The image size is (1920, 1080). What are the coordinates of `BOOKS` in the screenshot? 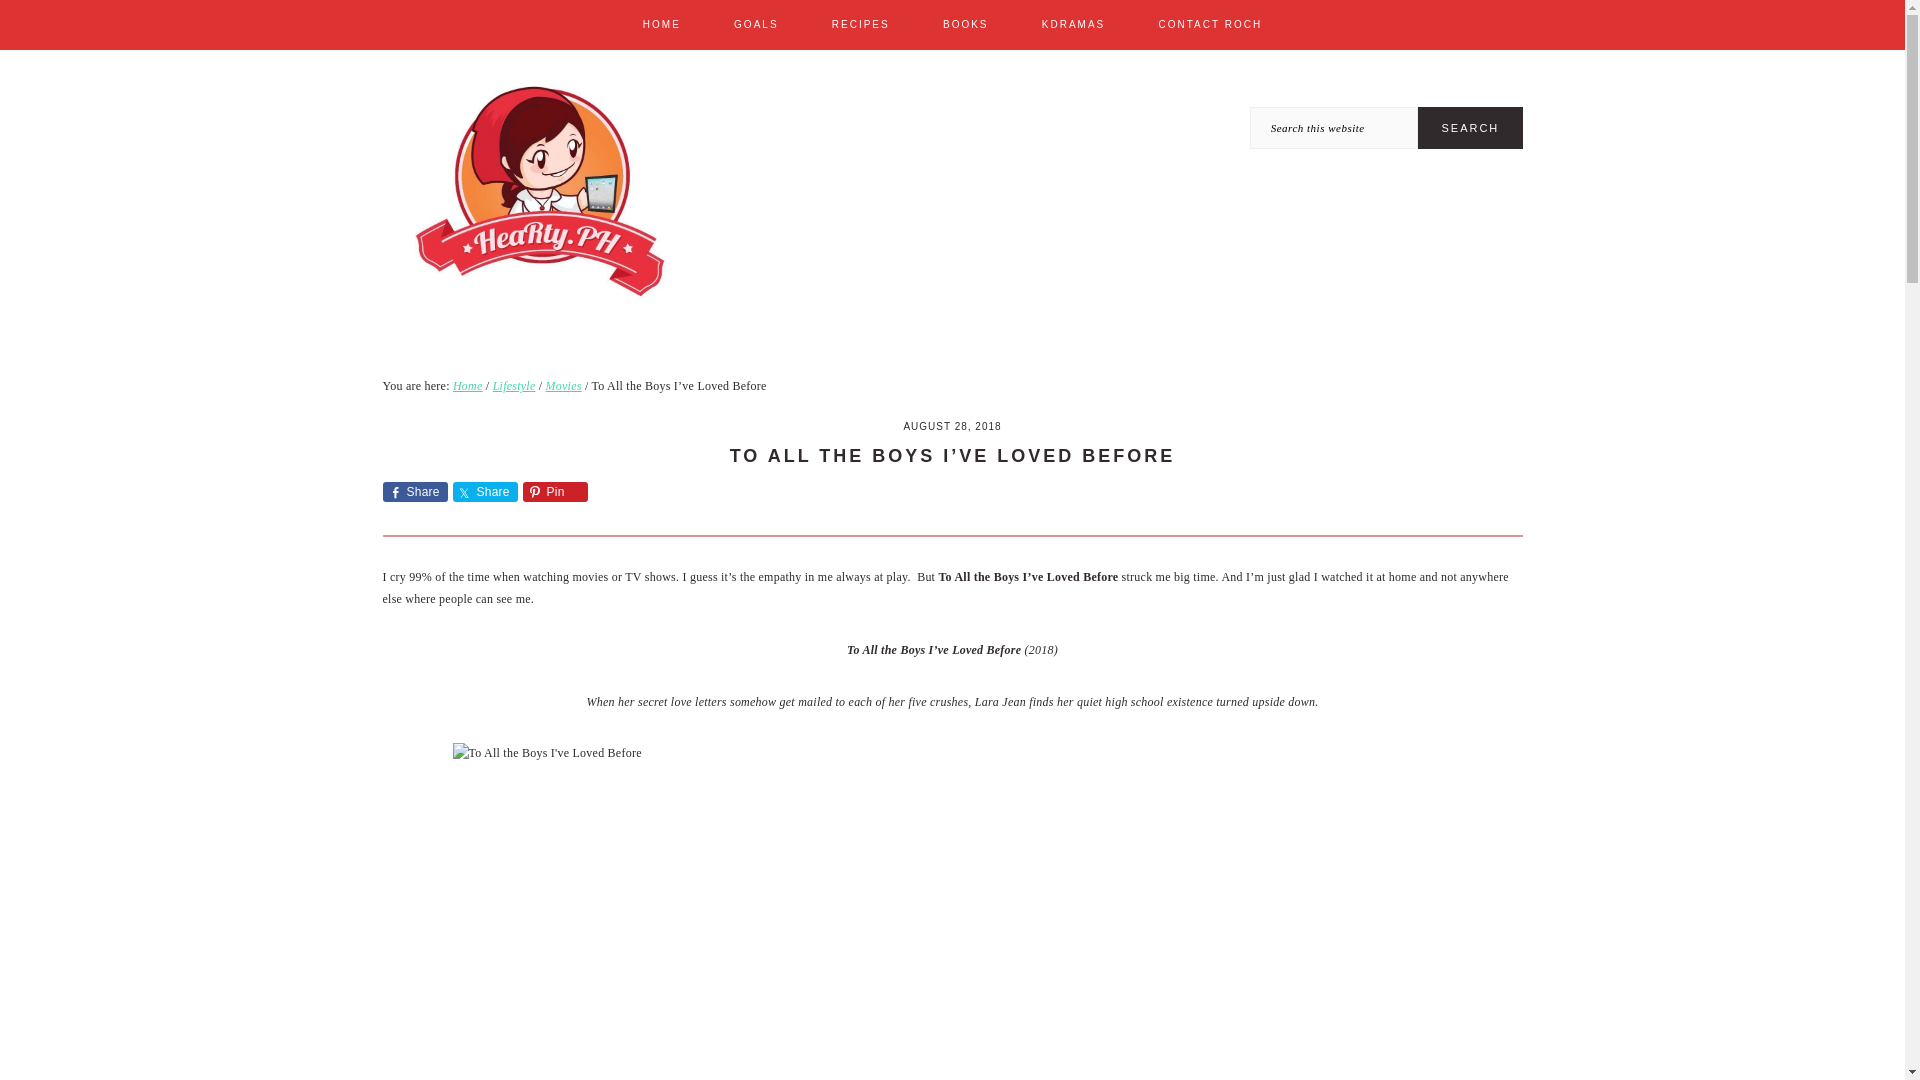 It's located at (965, 24).